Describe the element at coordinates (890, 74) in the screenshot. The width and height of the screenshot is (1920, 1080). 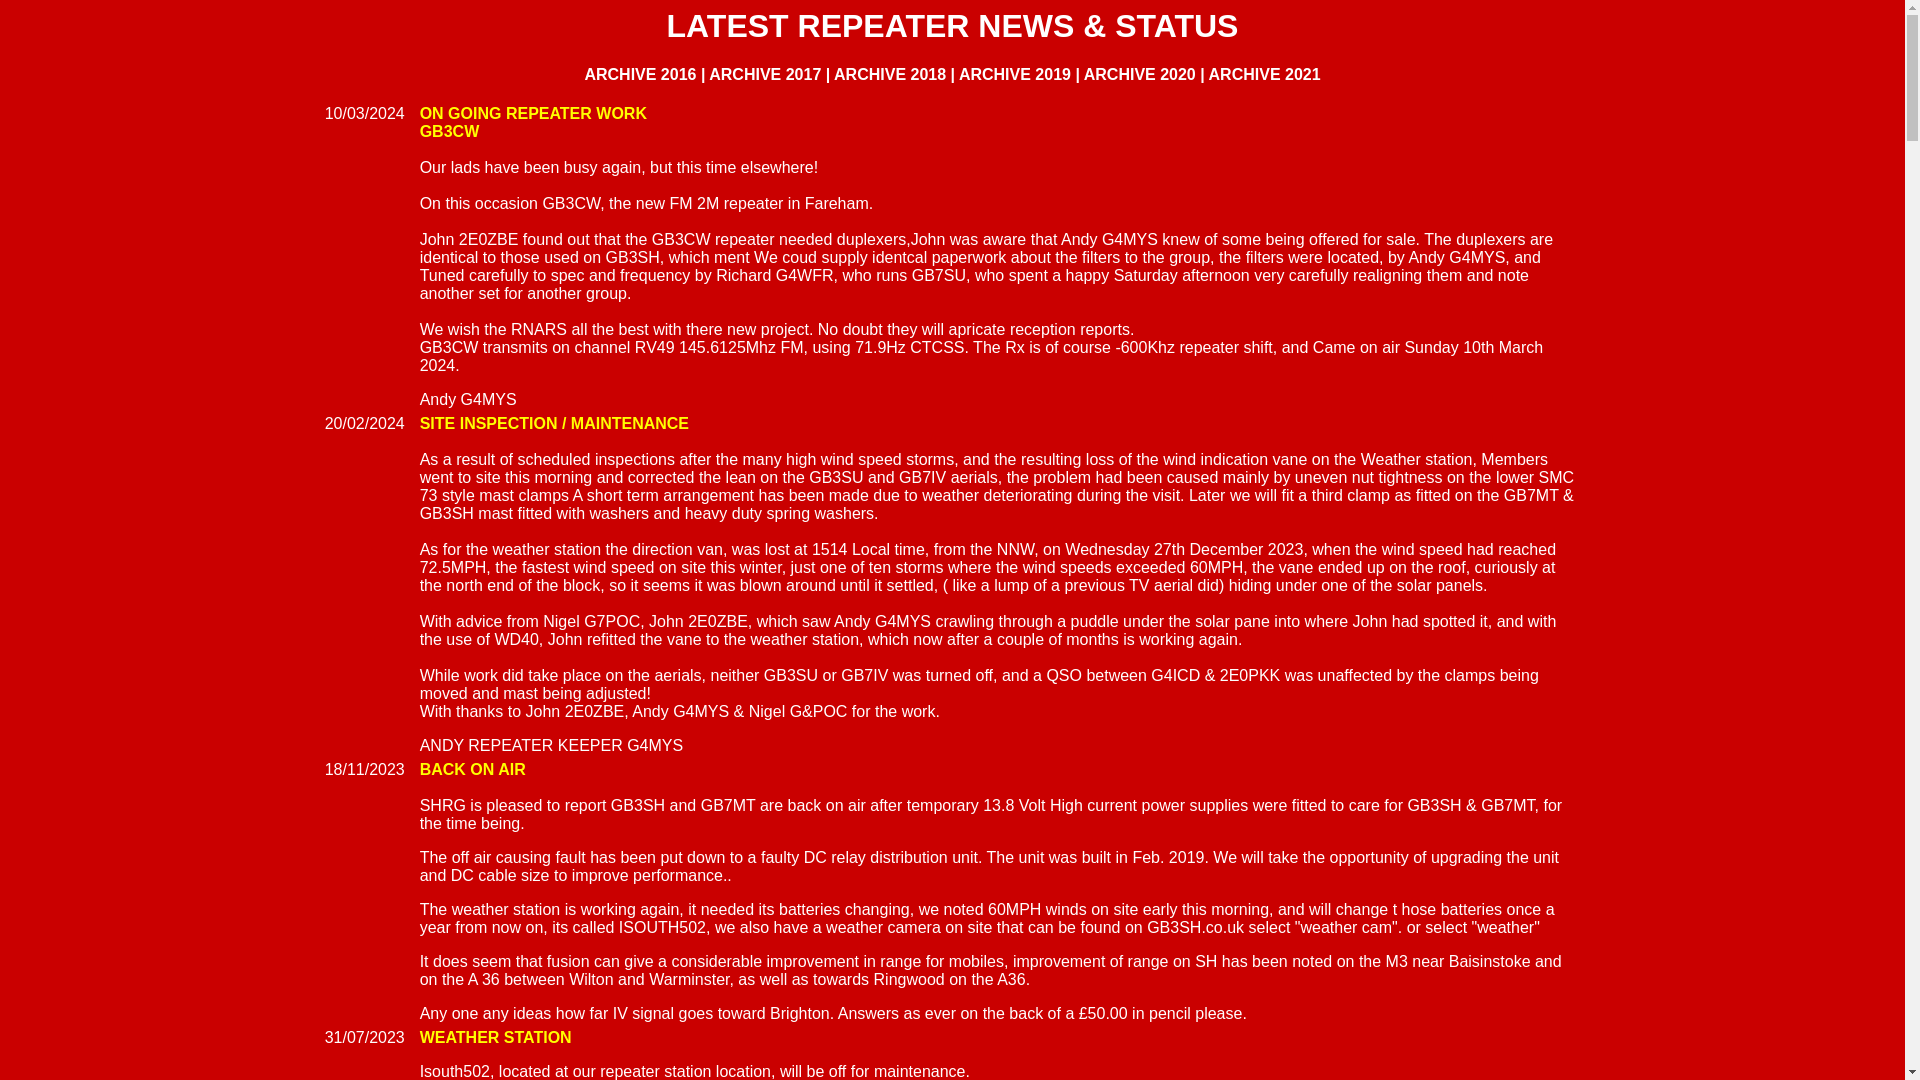
I see `ARCHIVE 2018` at that location.